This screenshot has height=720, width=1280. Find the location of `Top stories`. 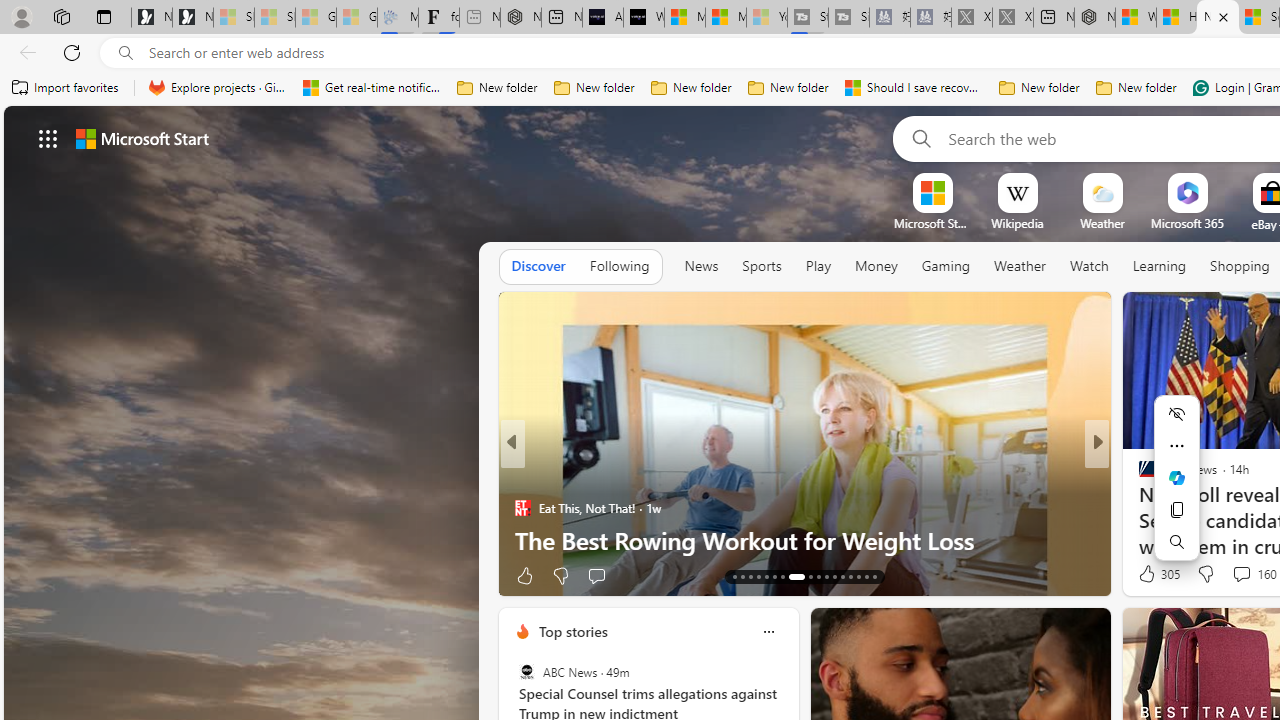

Top stories is located at coordinates (572, 631).